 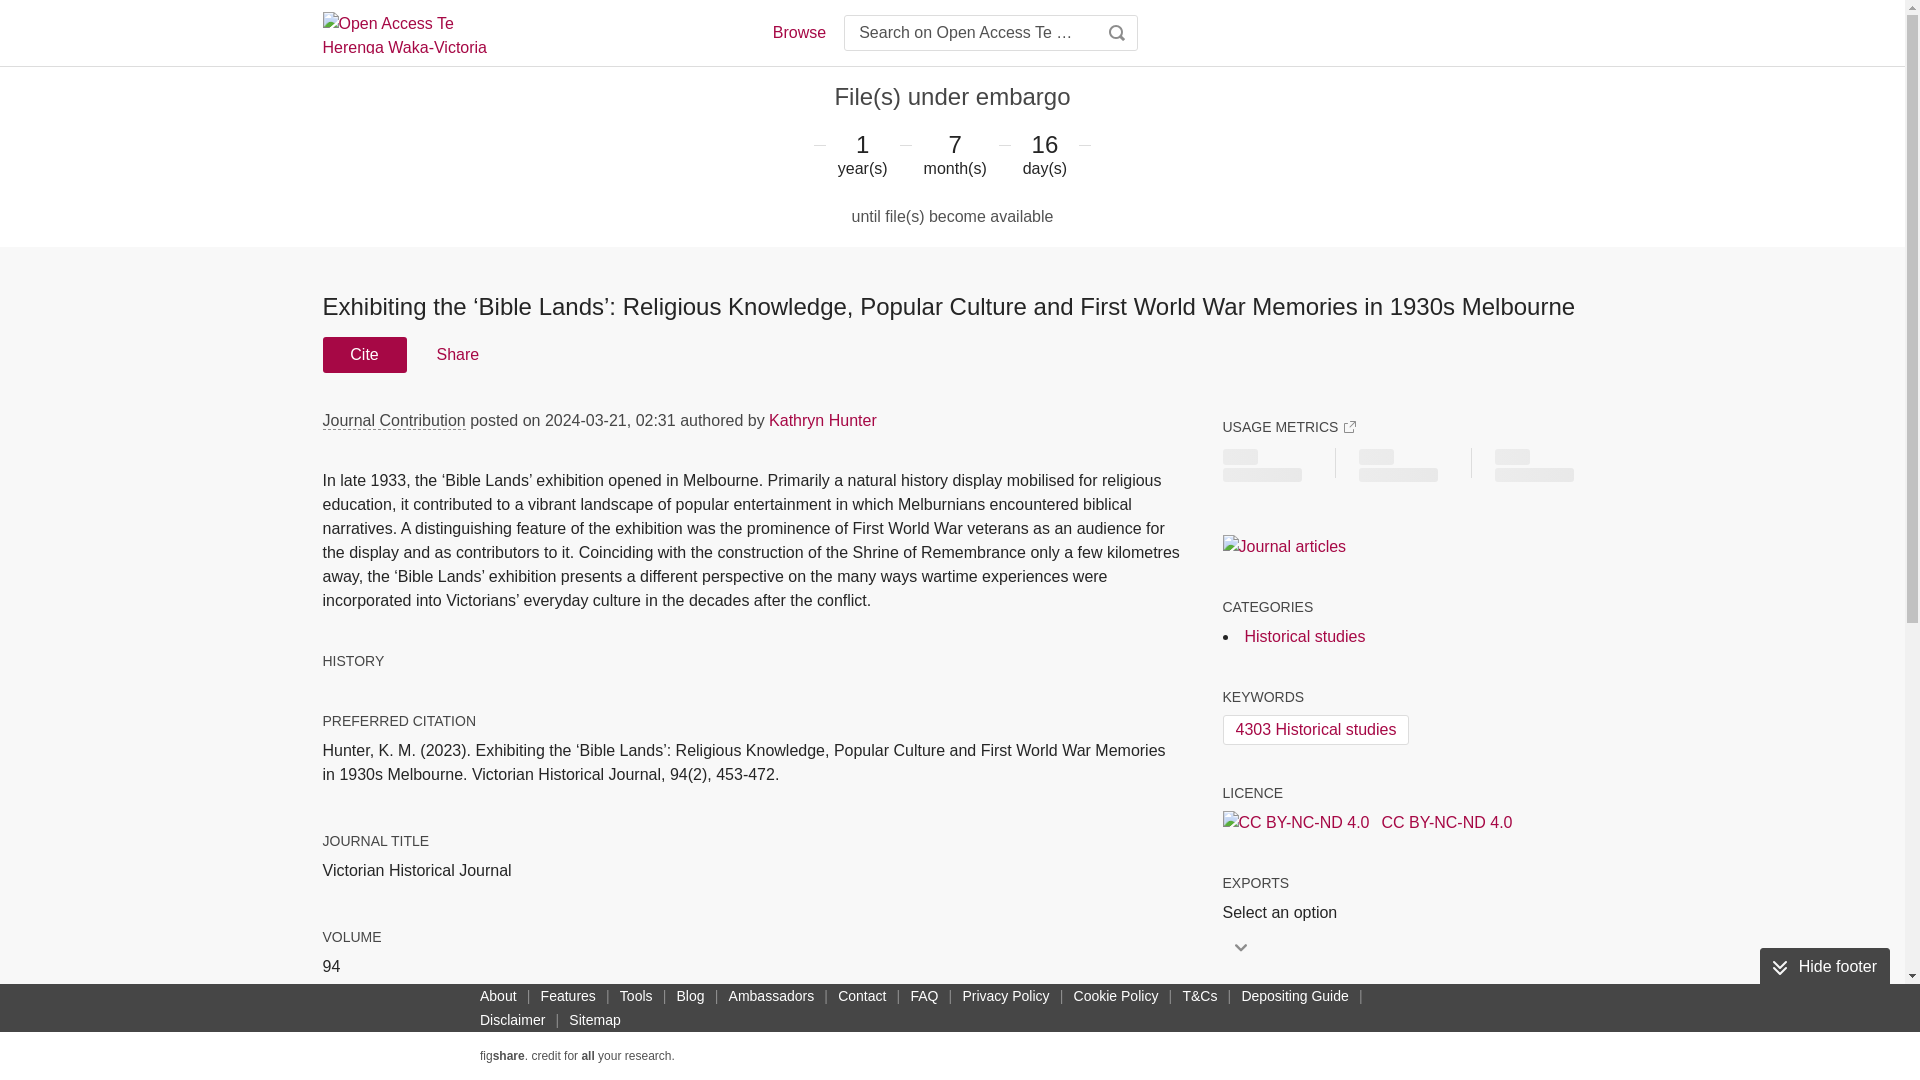 I want to click on Contact, so click(x=862, y=995).